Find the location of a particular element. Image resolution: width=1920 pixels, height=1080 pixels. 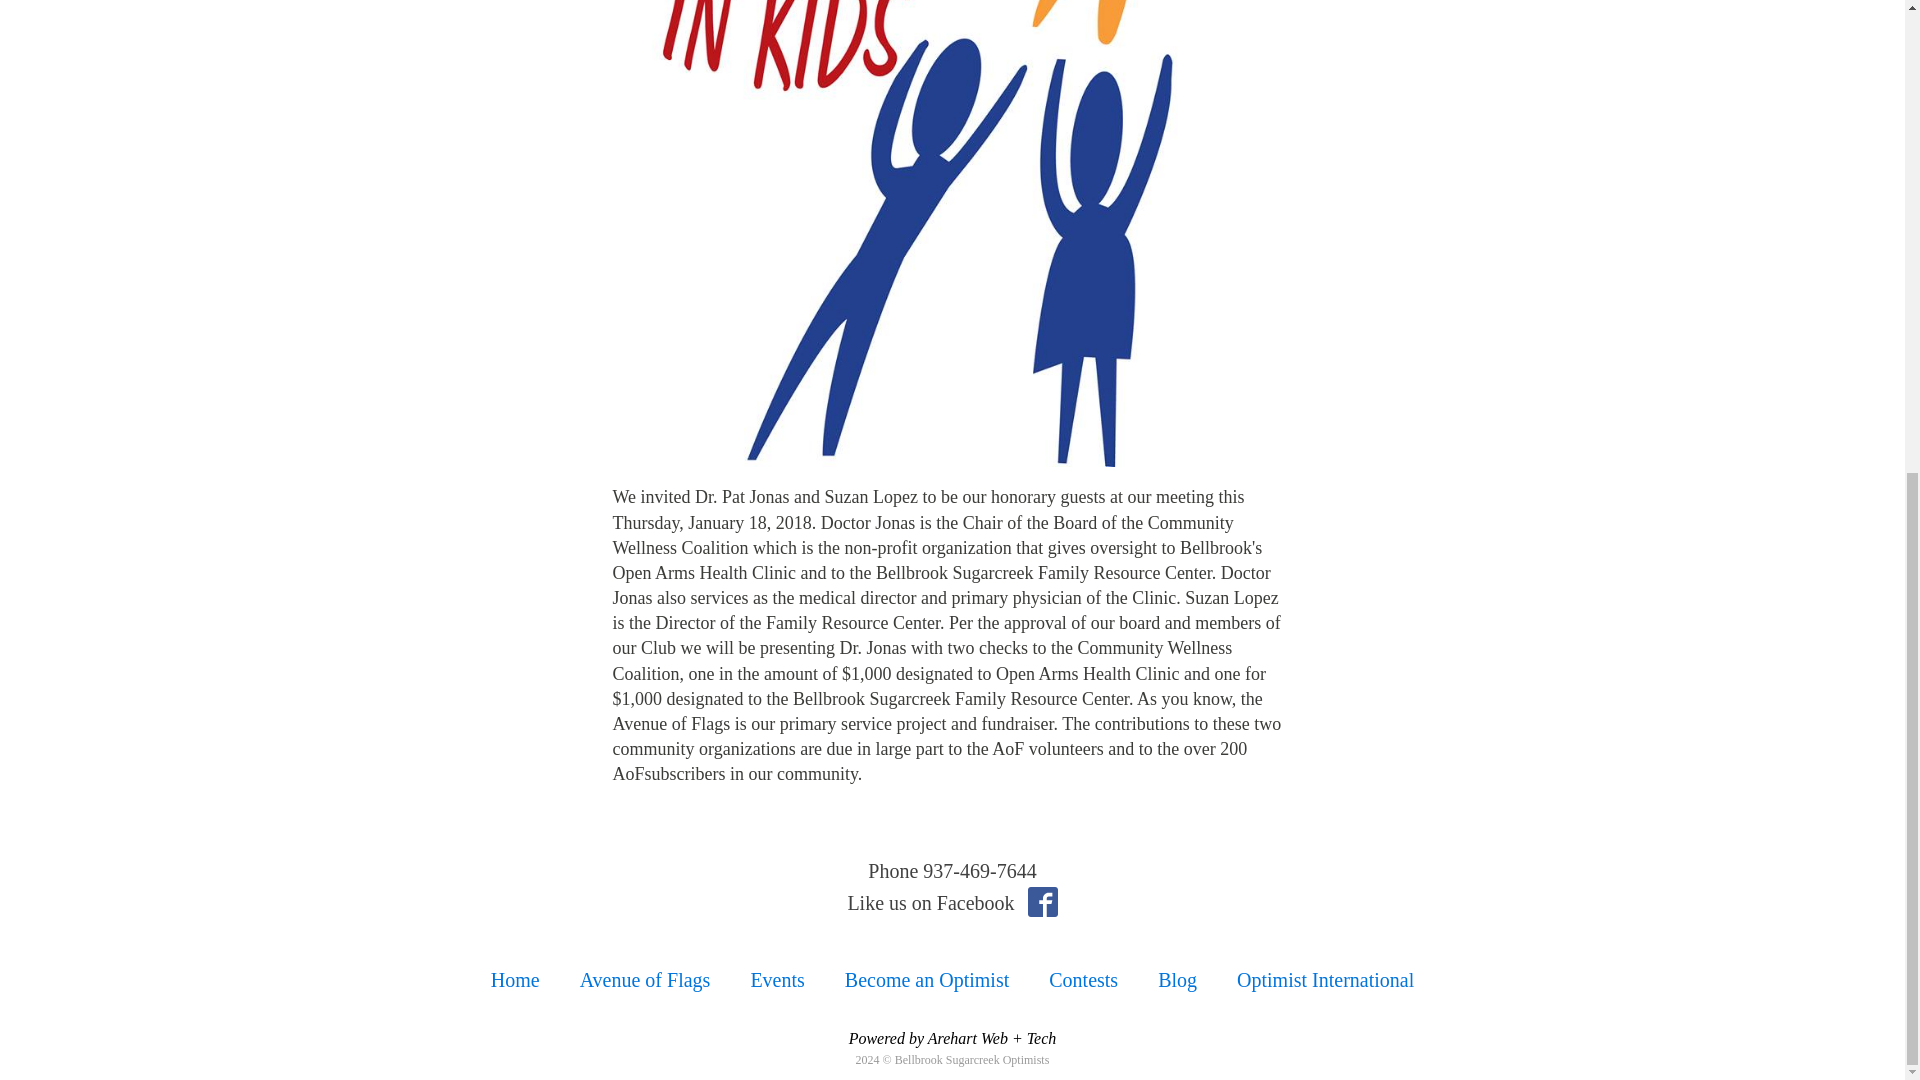

Contests is located at coordinates (1084, 980).